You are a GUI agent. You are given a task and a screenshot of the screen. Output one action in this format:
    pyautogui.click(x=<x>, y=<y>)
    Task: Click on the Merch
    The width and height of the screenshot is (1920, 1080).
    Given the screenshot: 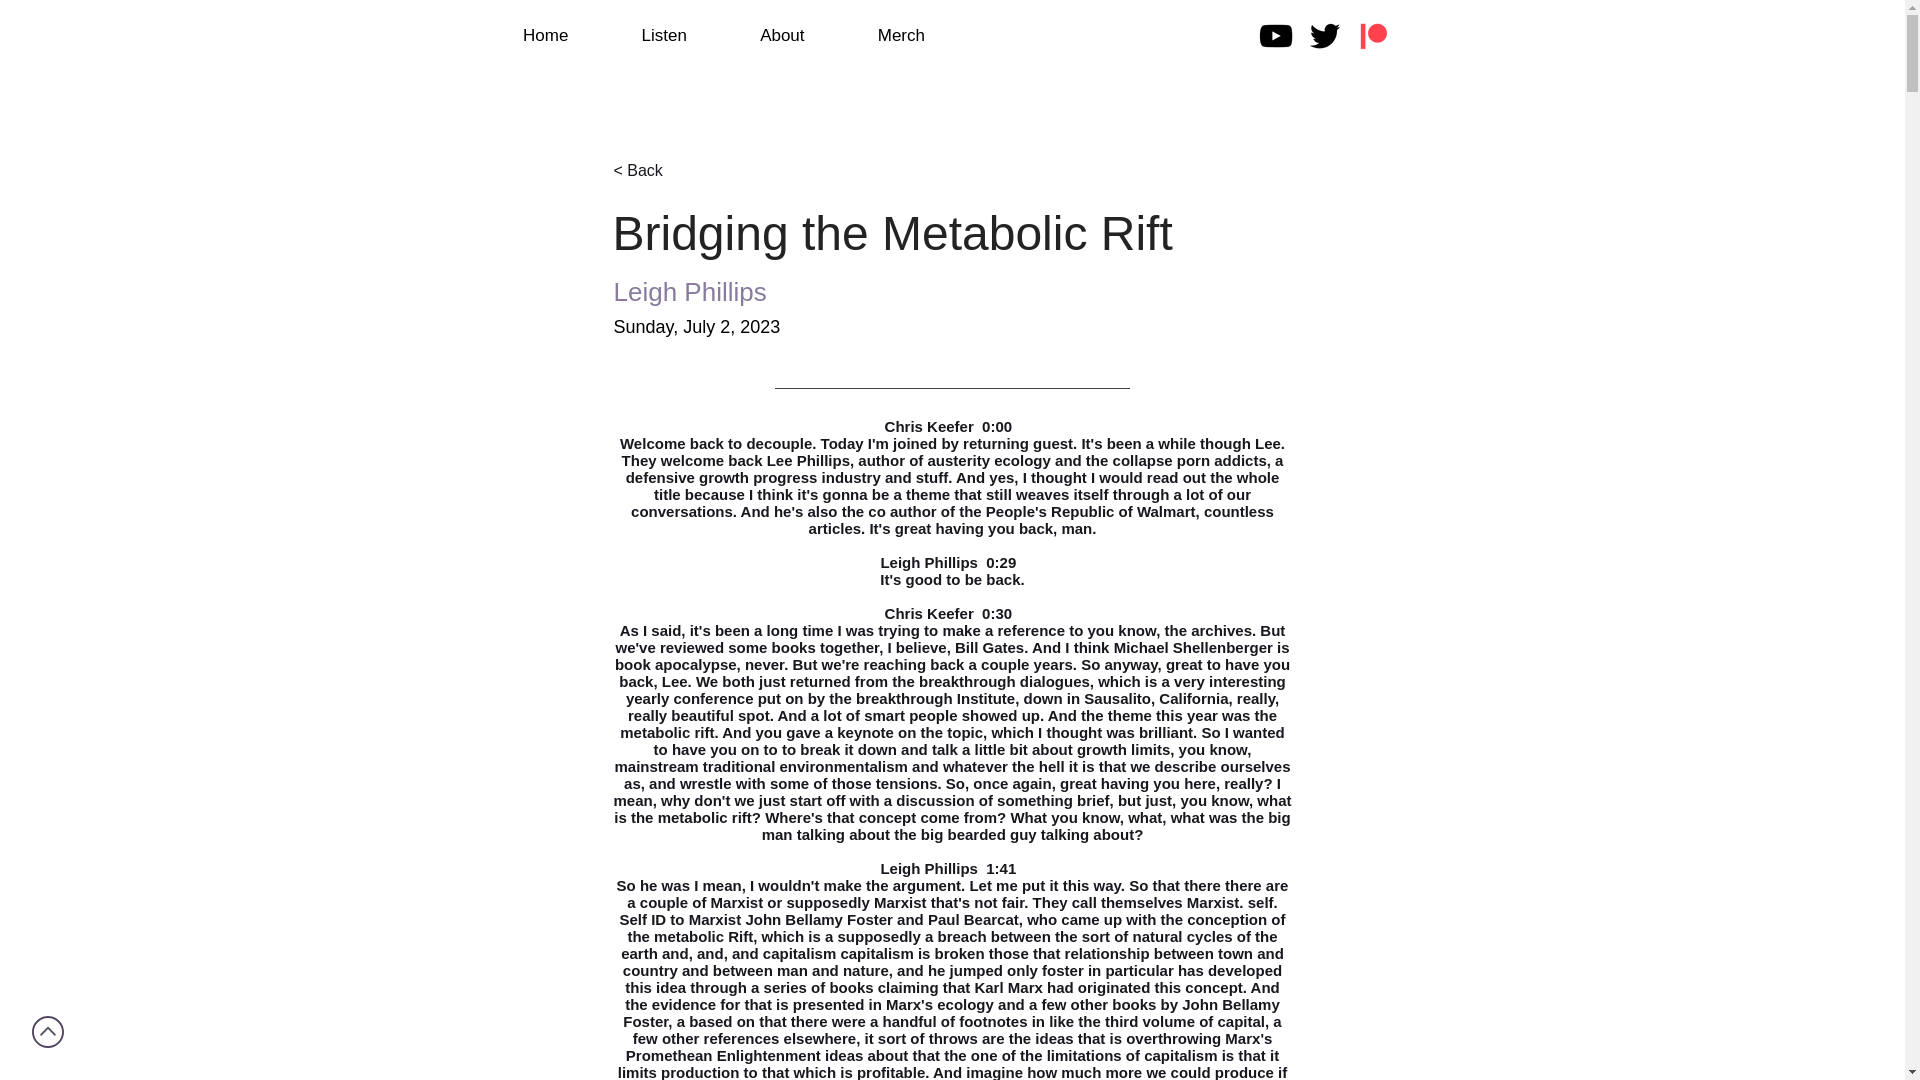 What is the action you would take?
    pyautogui.click(x=900, y=36)
    